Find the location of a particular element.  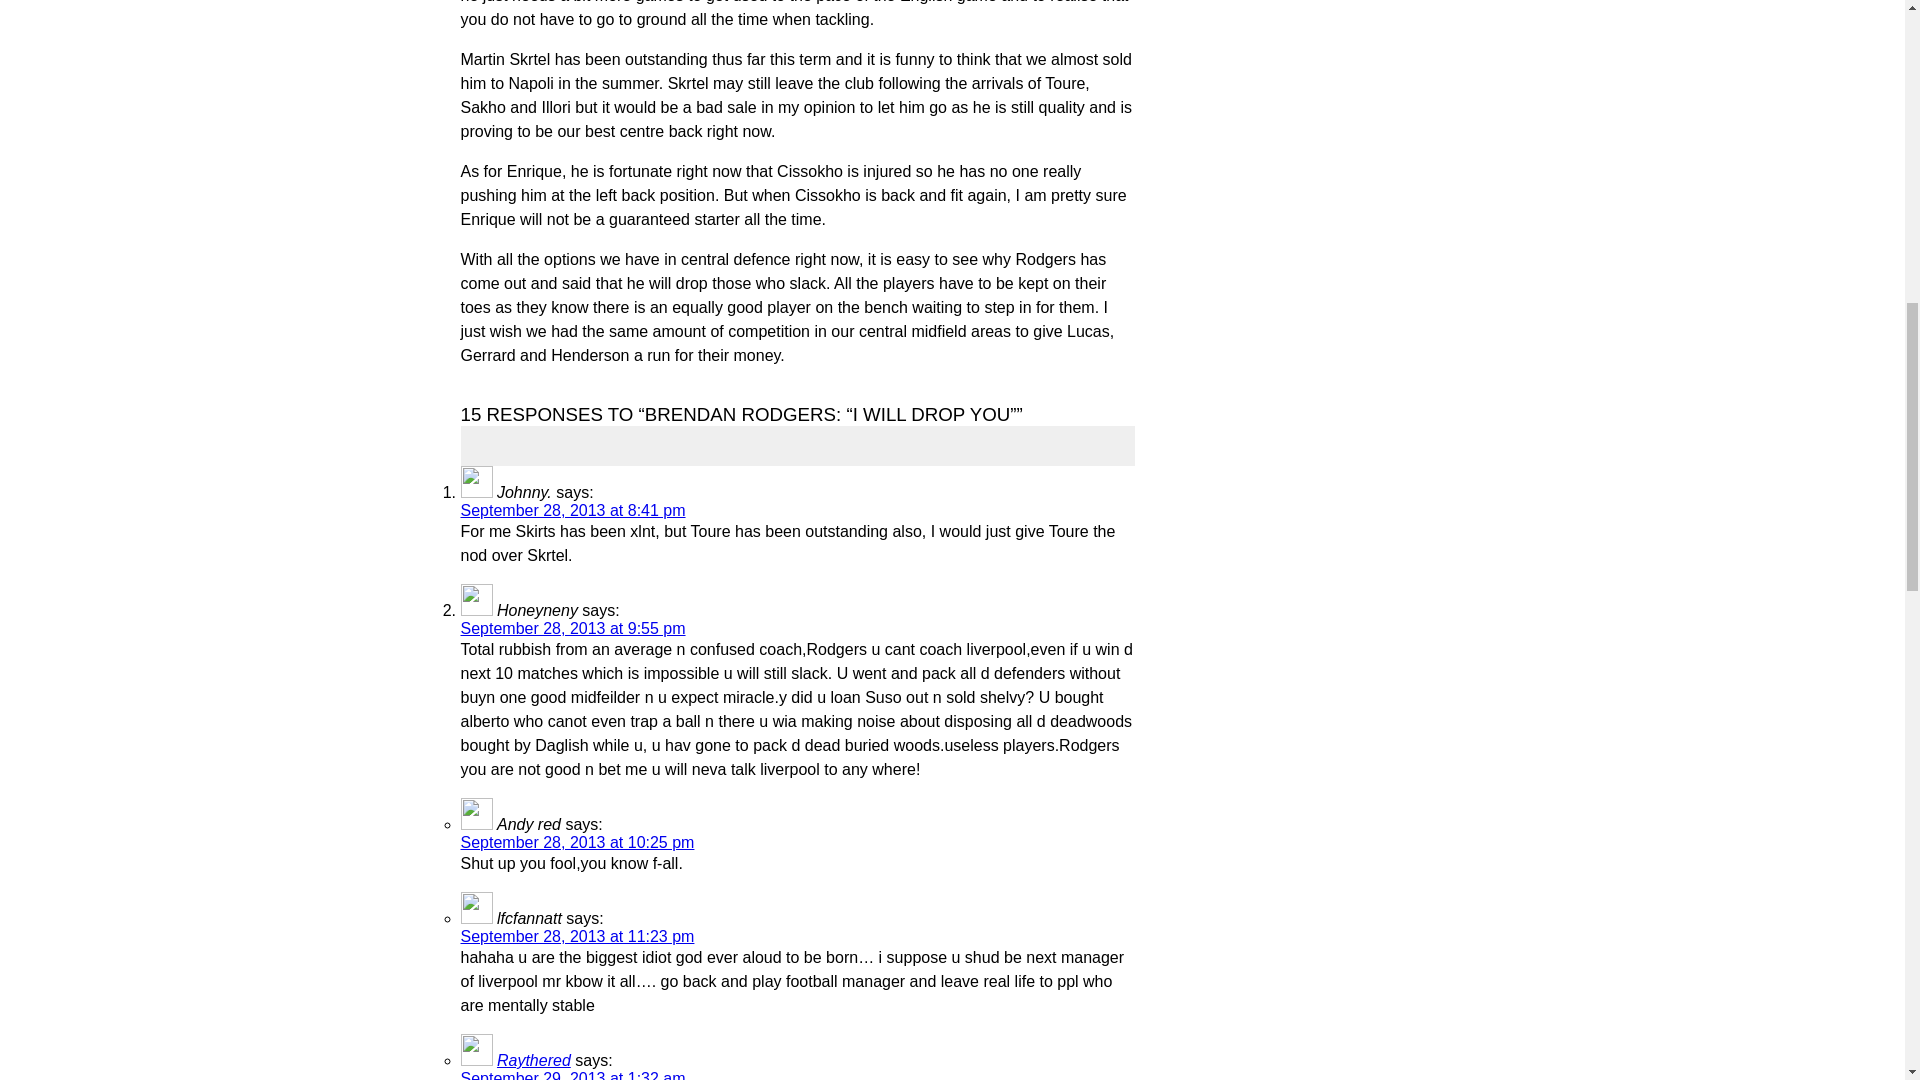

September 29, 2013 at 1:32 am is located at coordinates (572, 1075).